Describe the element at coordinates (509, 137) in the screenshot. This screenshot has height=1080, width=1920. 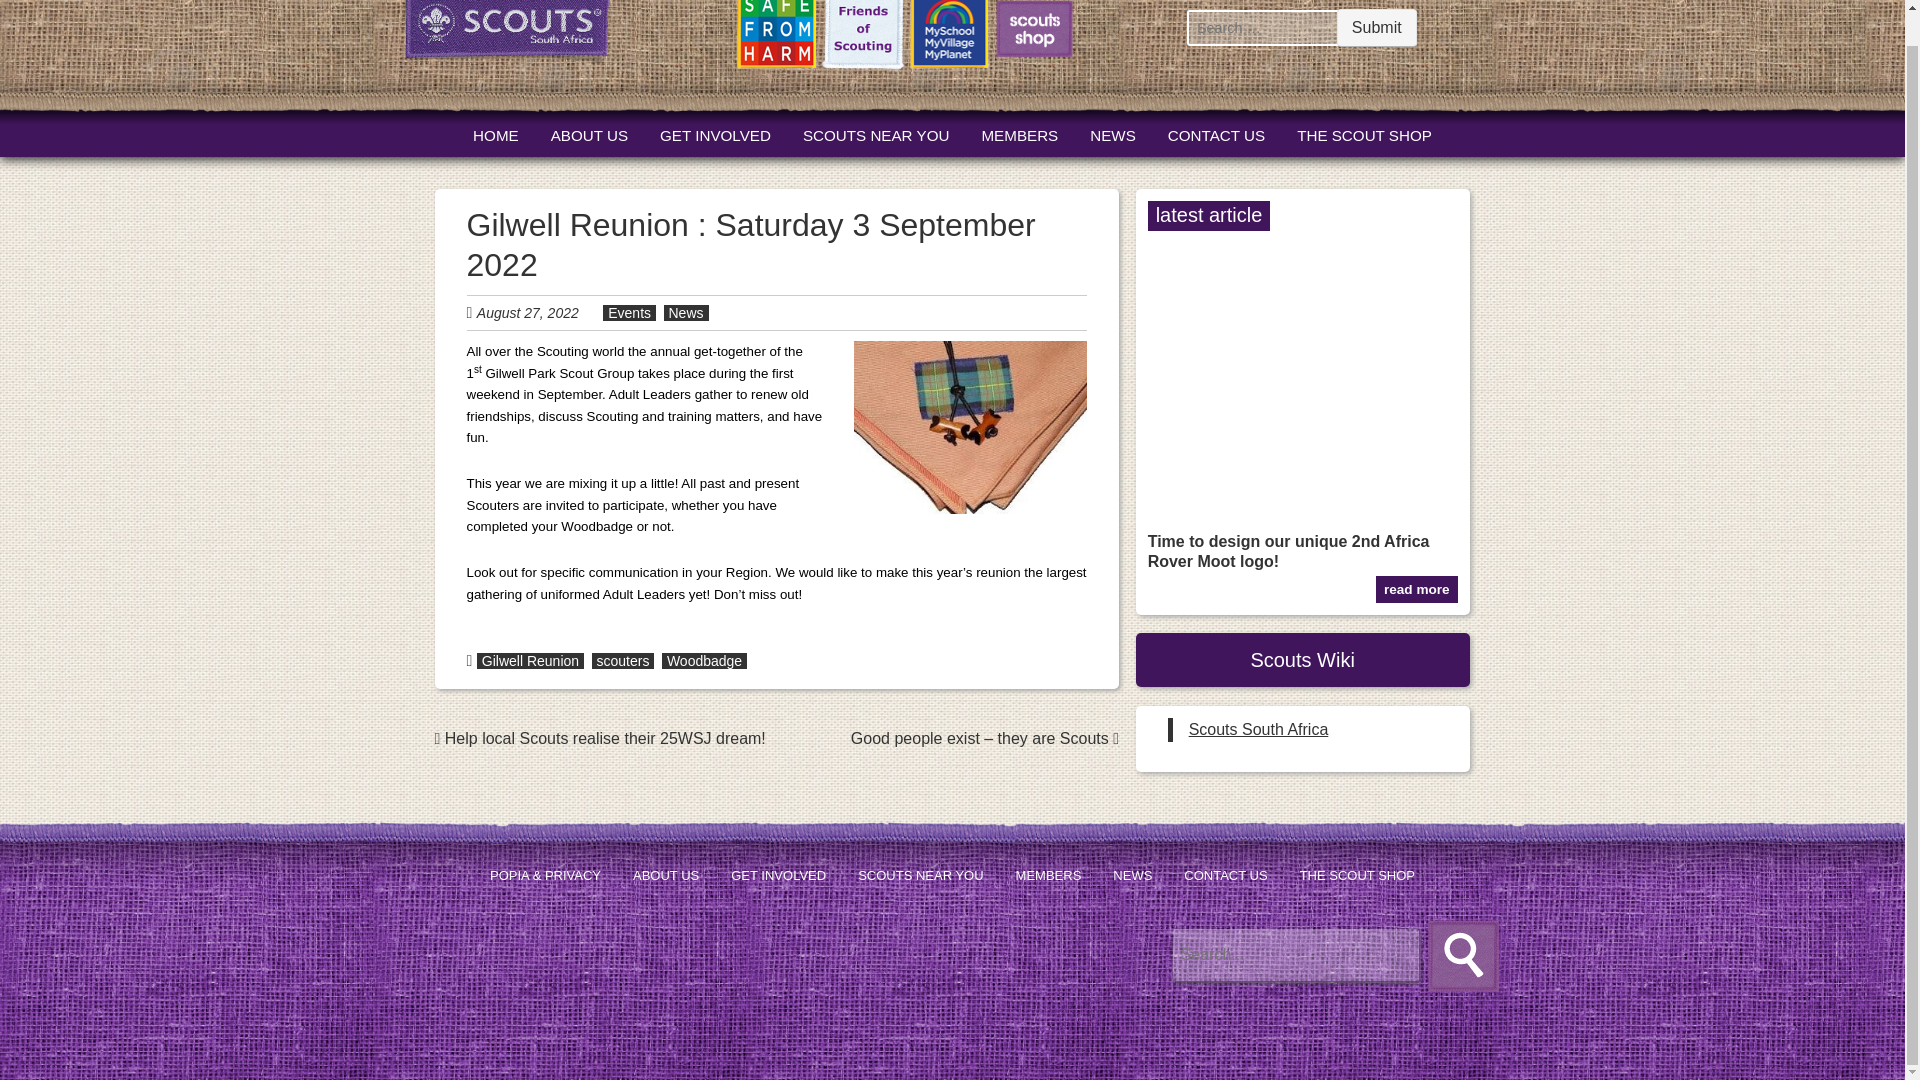
I see `Skip to content` at that location.